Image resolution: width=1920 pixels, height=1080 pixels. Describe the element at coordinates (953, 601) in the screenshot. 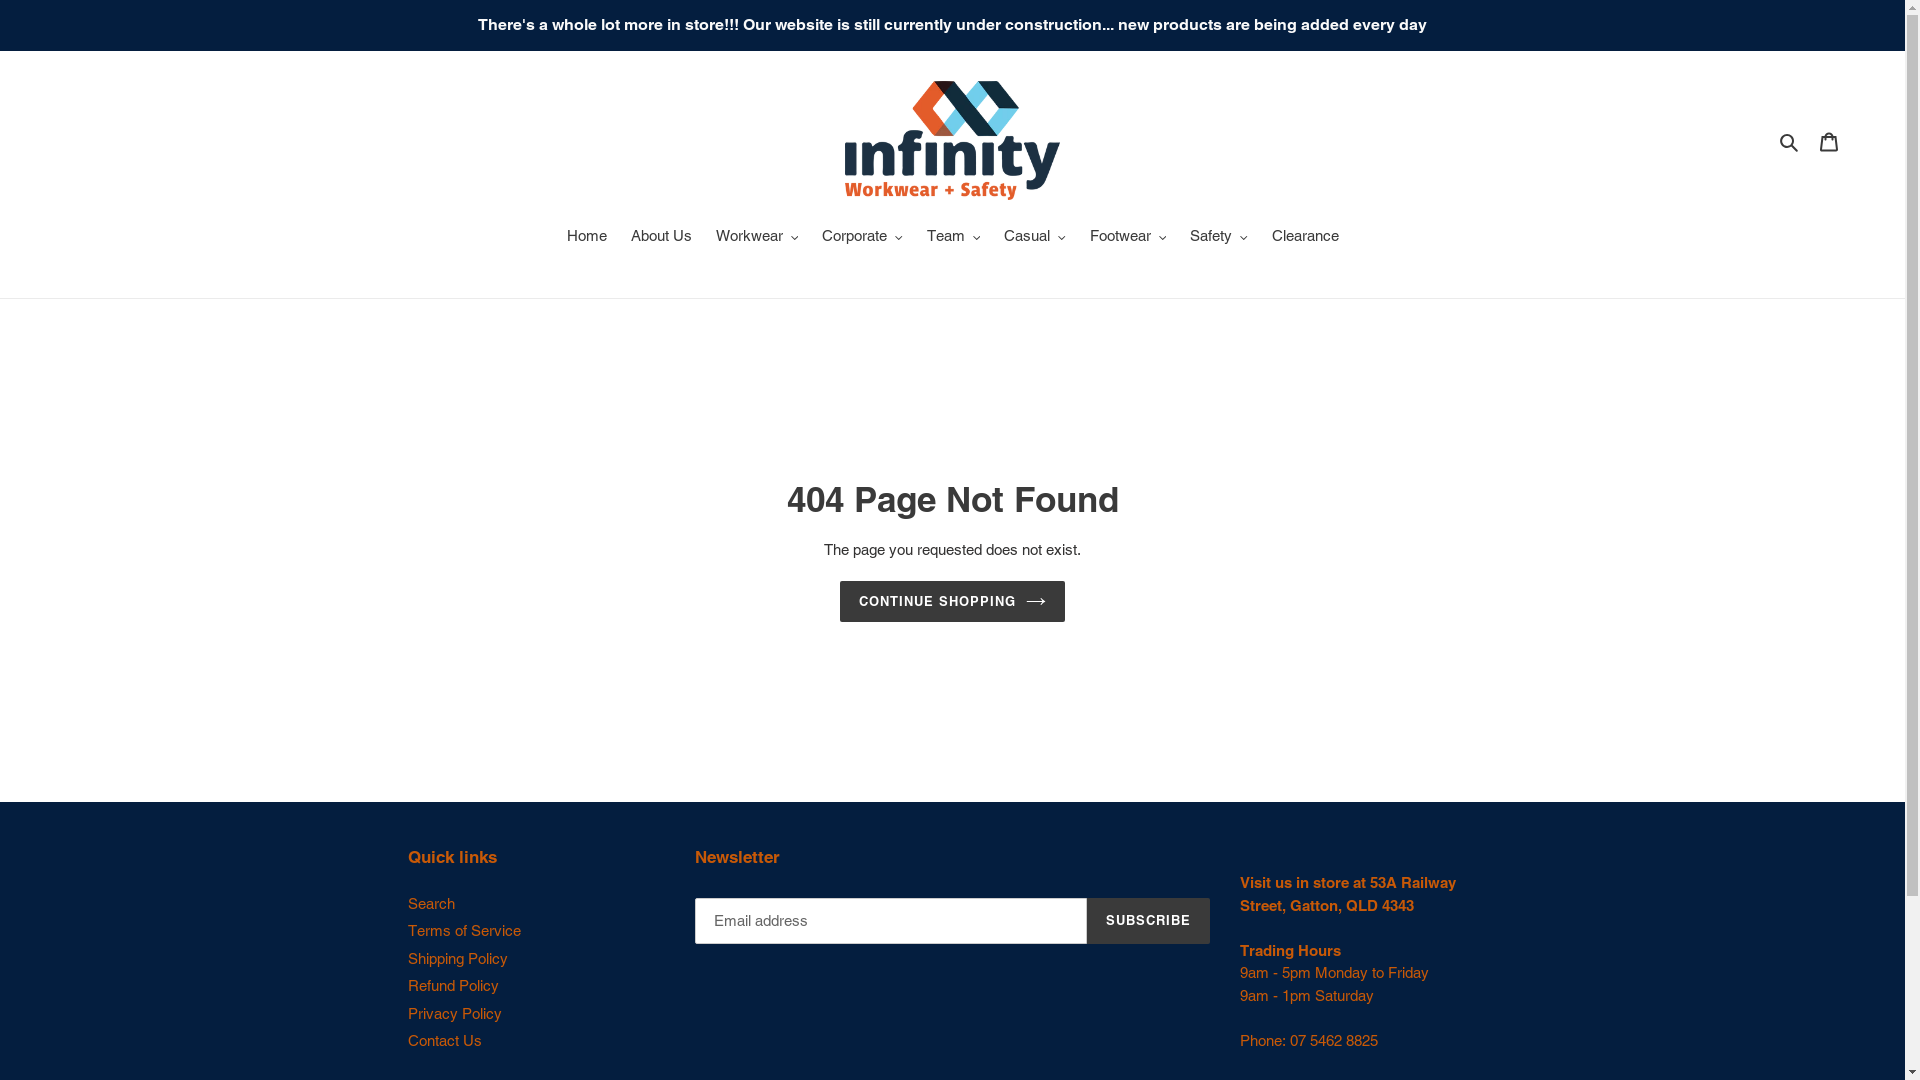

I see `CONTINUE SHOPPING` at that location.